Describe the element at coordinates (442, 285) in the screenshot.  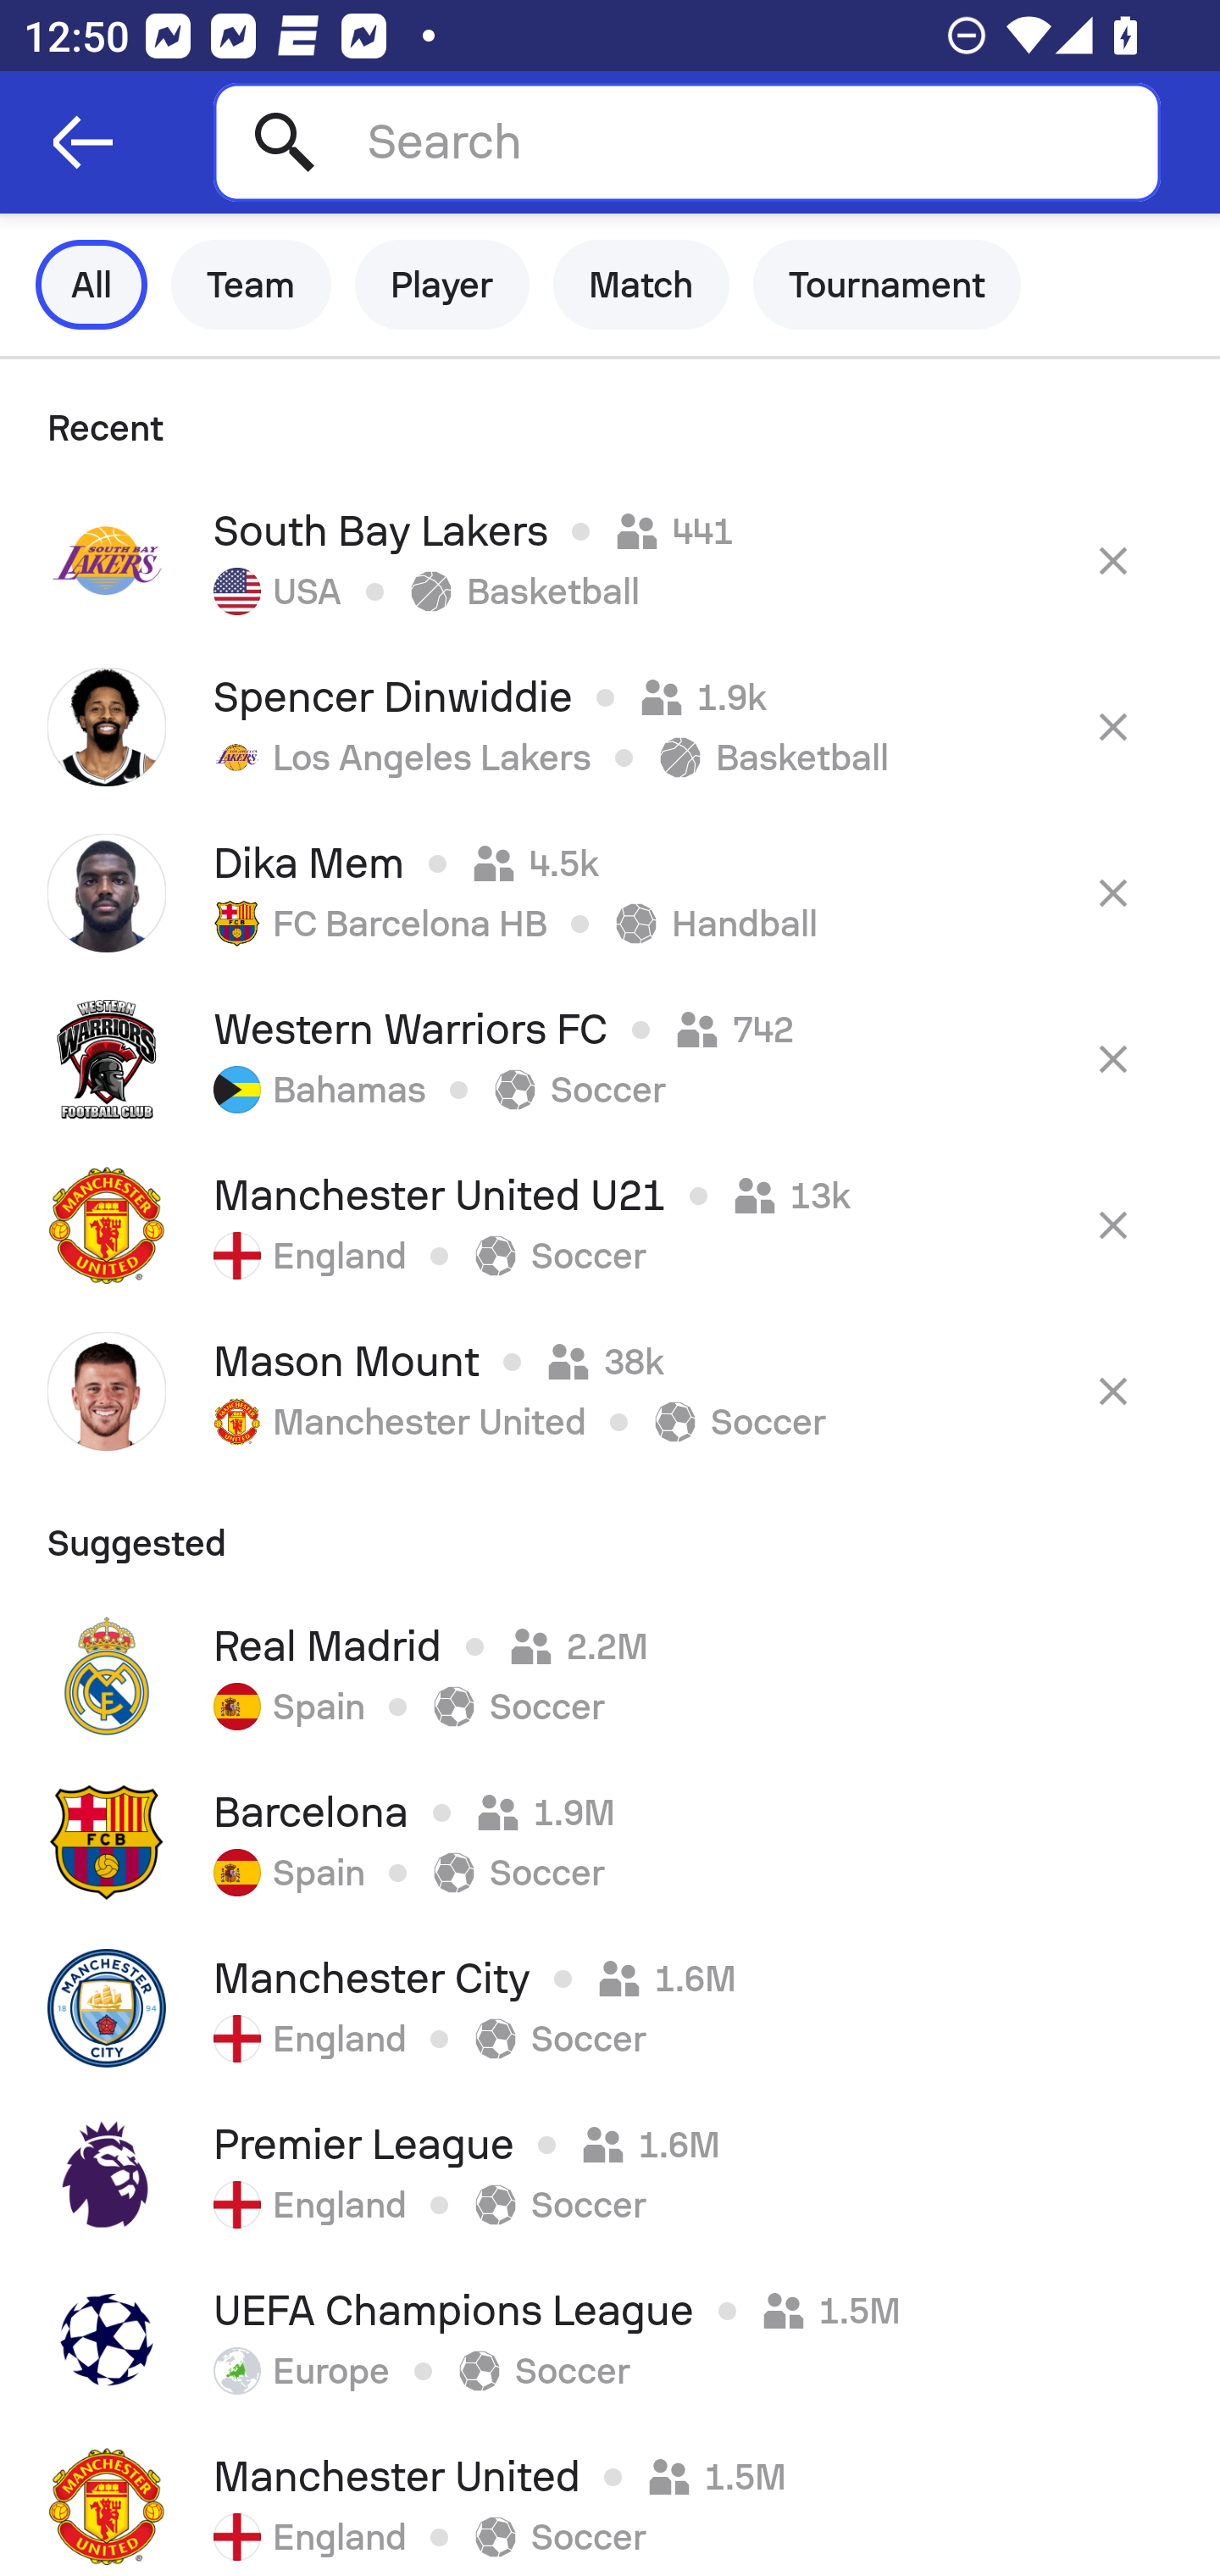
I see `Player` at that location.